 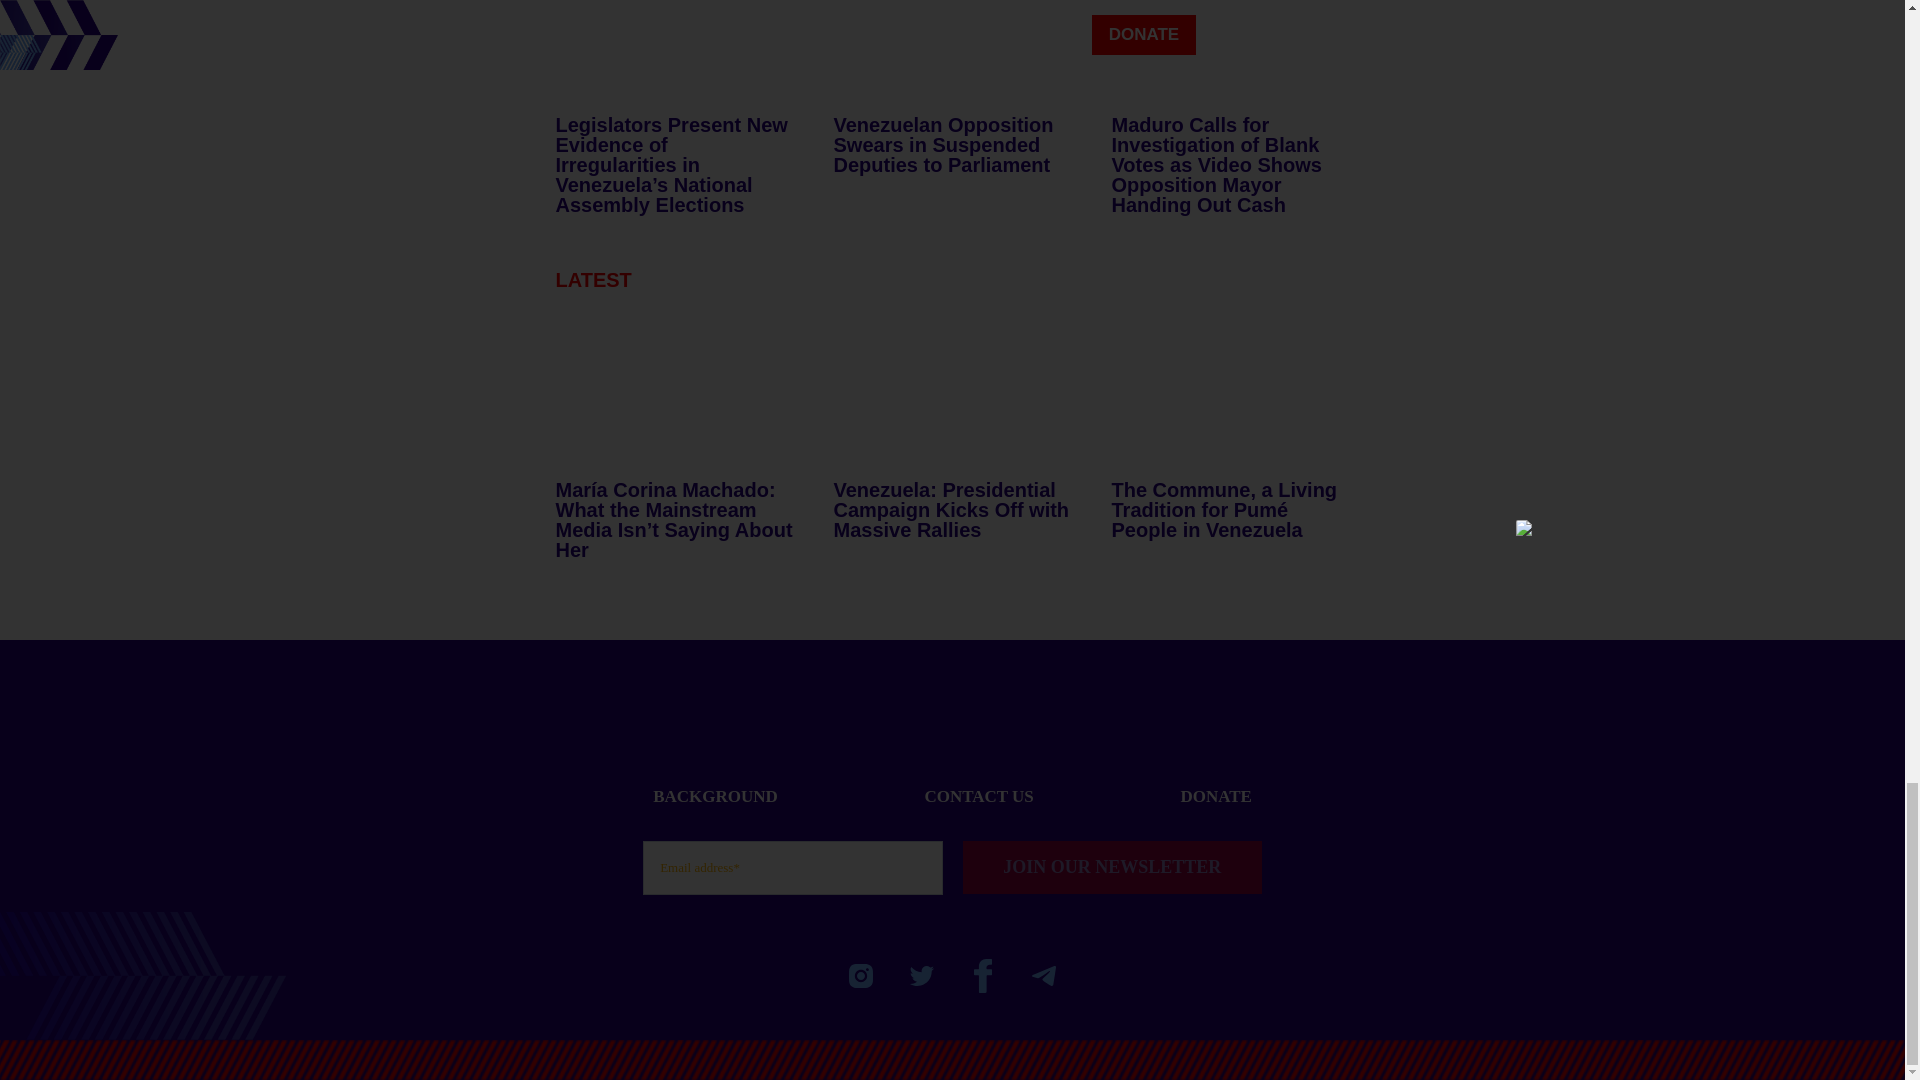 What do you see at coordinates (1111, 868) in the screenshot?
I see `JOIN OUR NEWSLETTER` at bounding box center [1111, 868].